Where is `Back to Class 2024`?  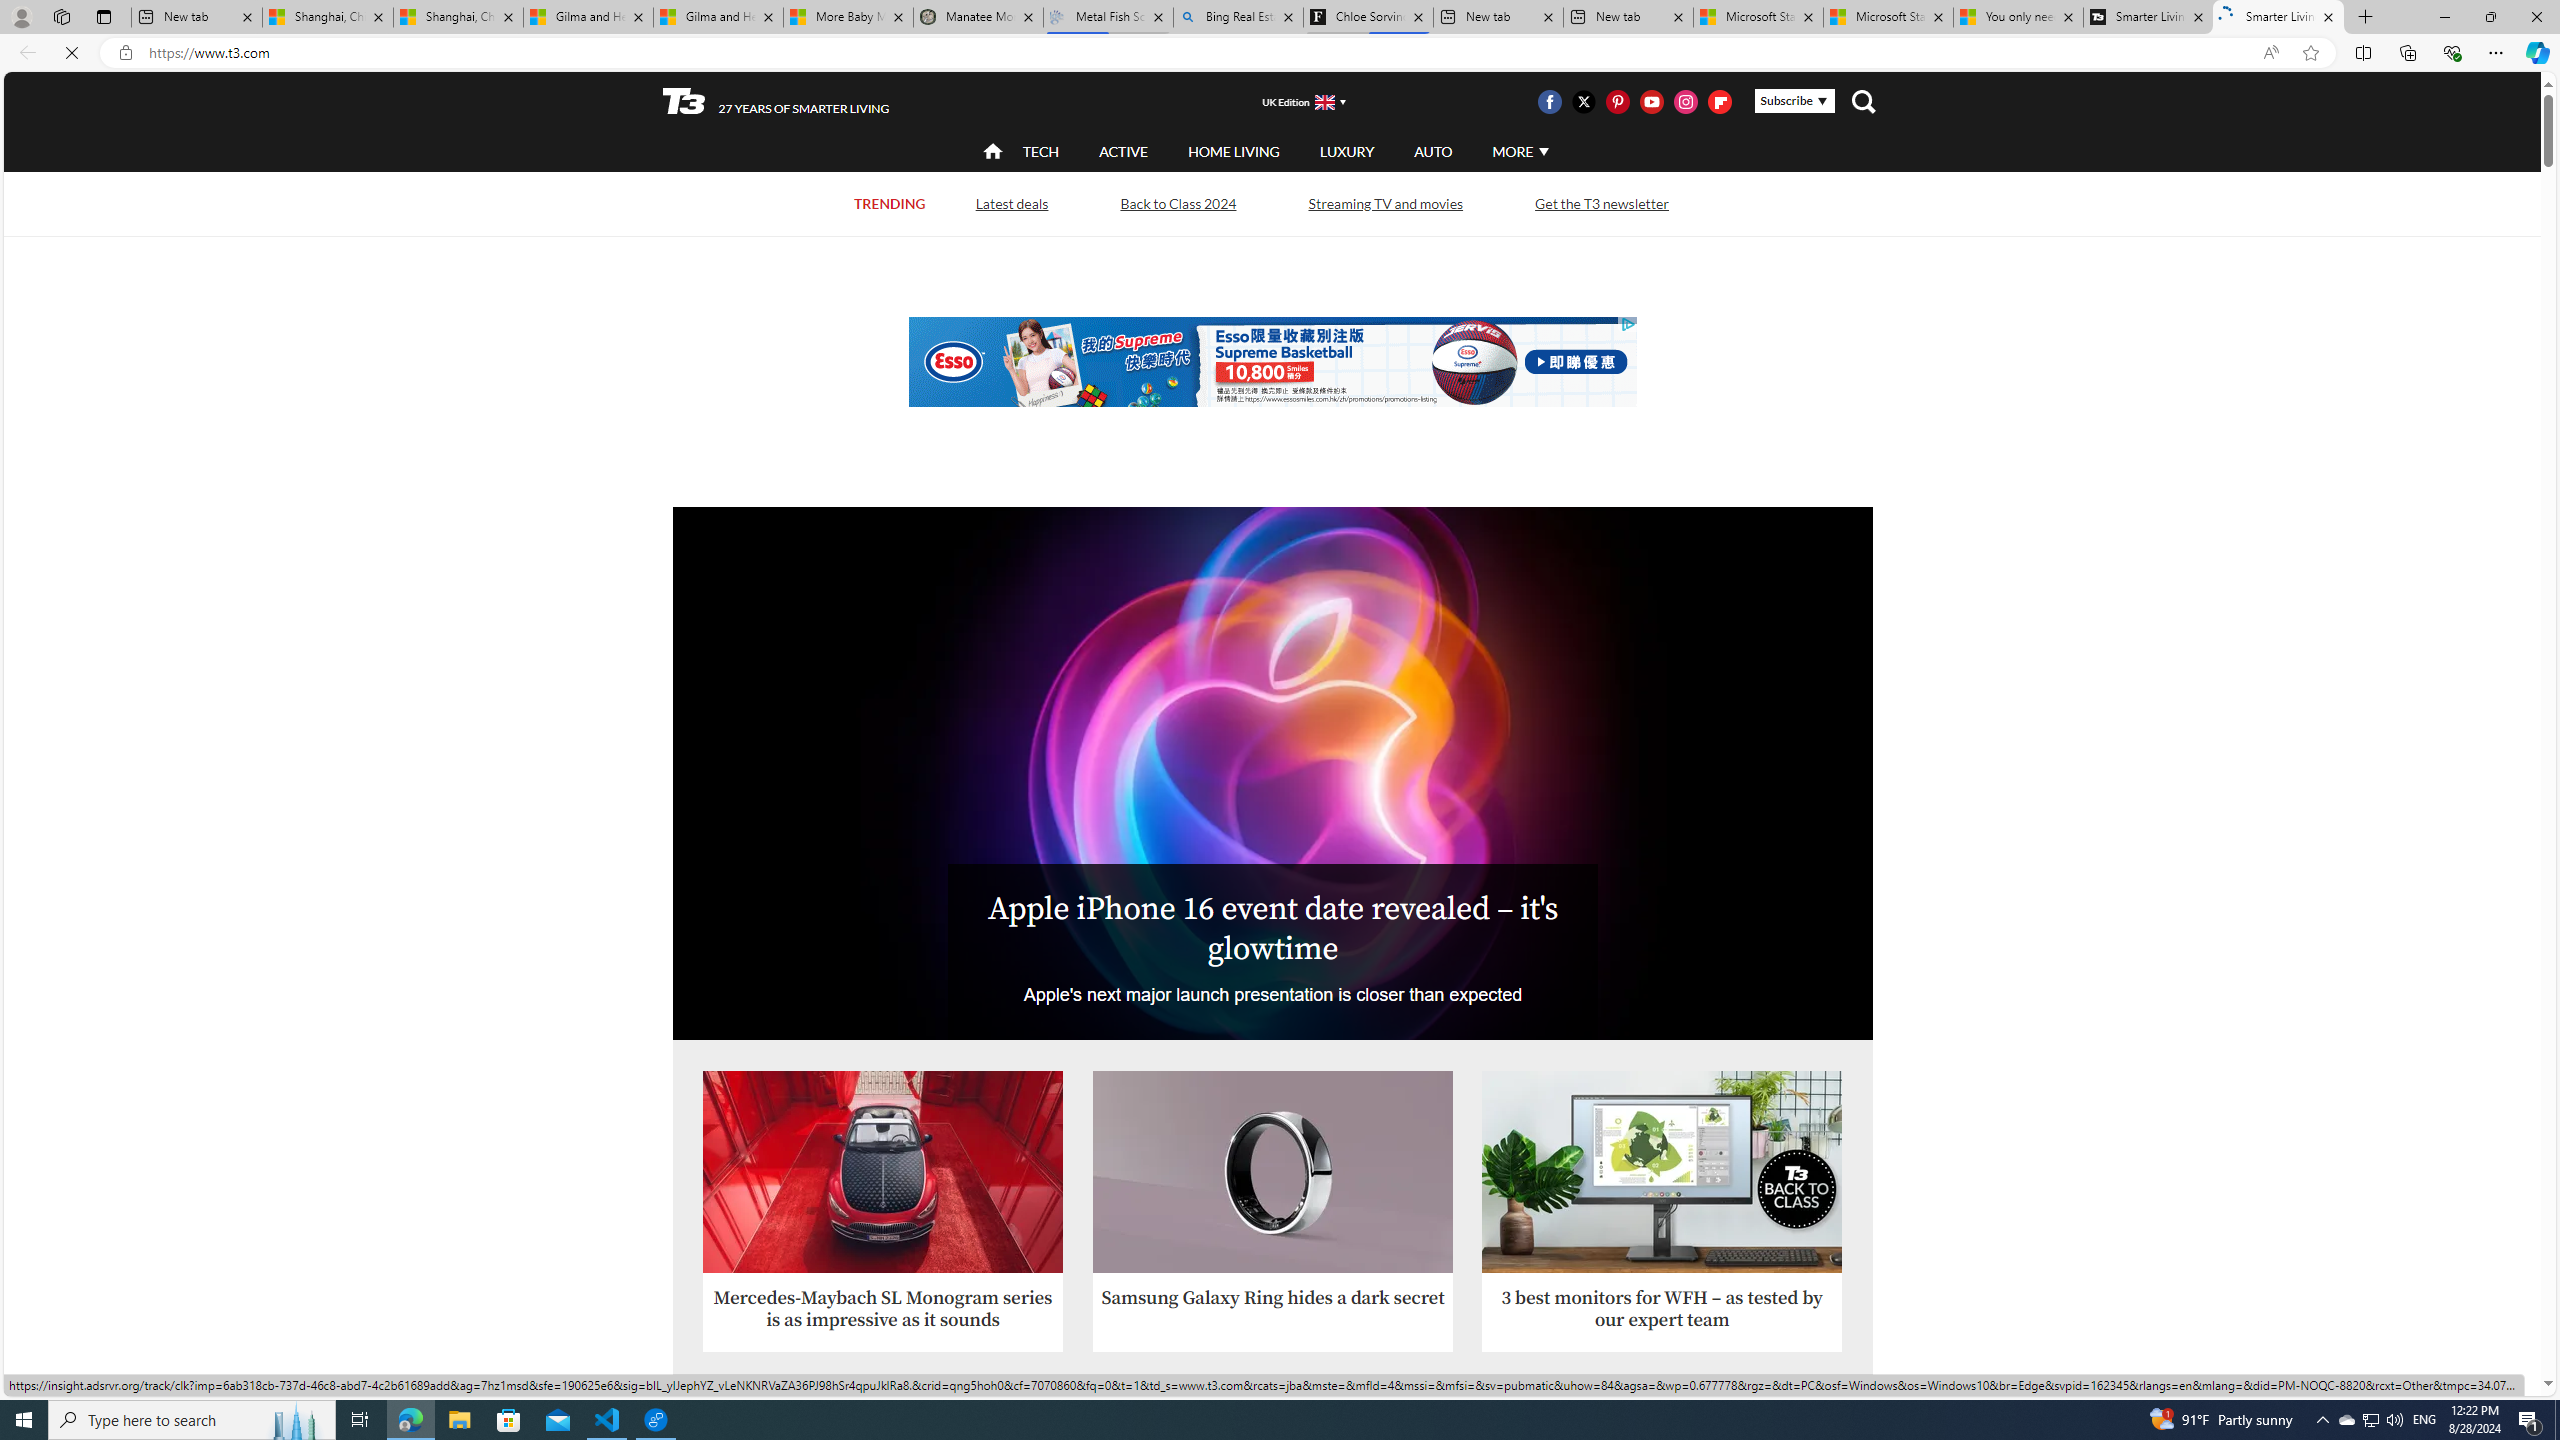
Back to Class 2024 is located at coordinates (1178, 203).